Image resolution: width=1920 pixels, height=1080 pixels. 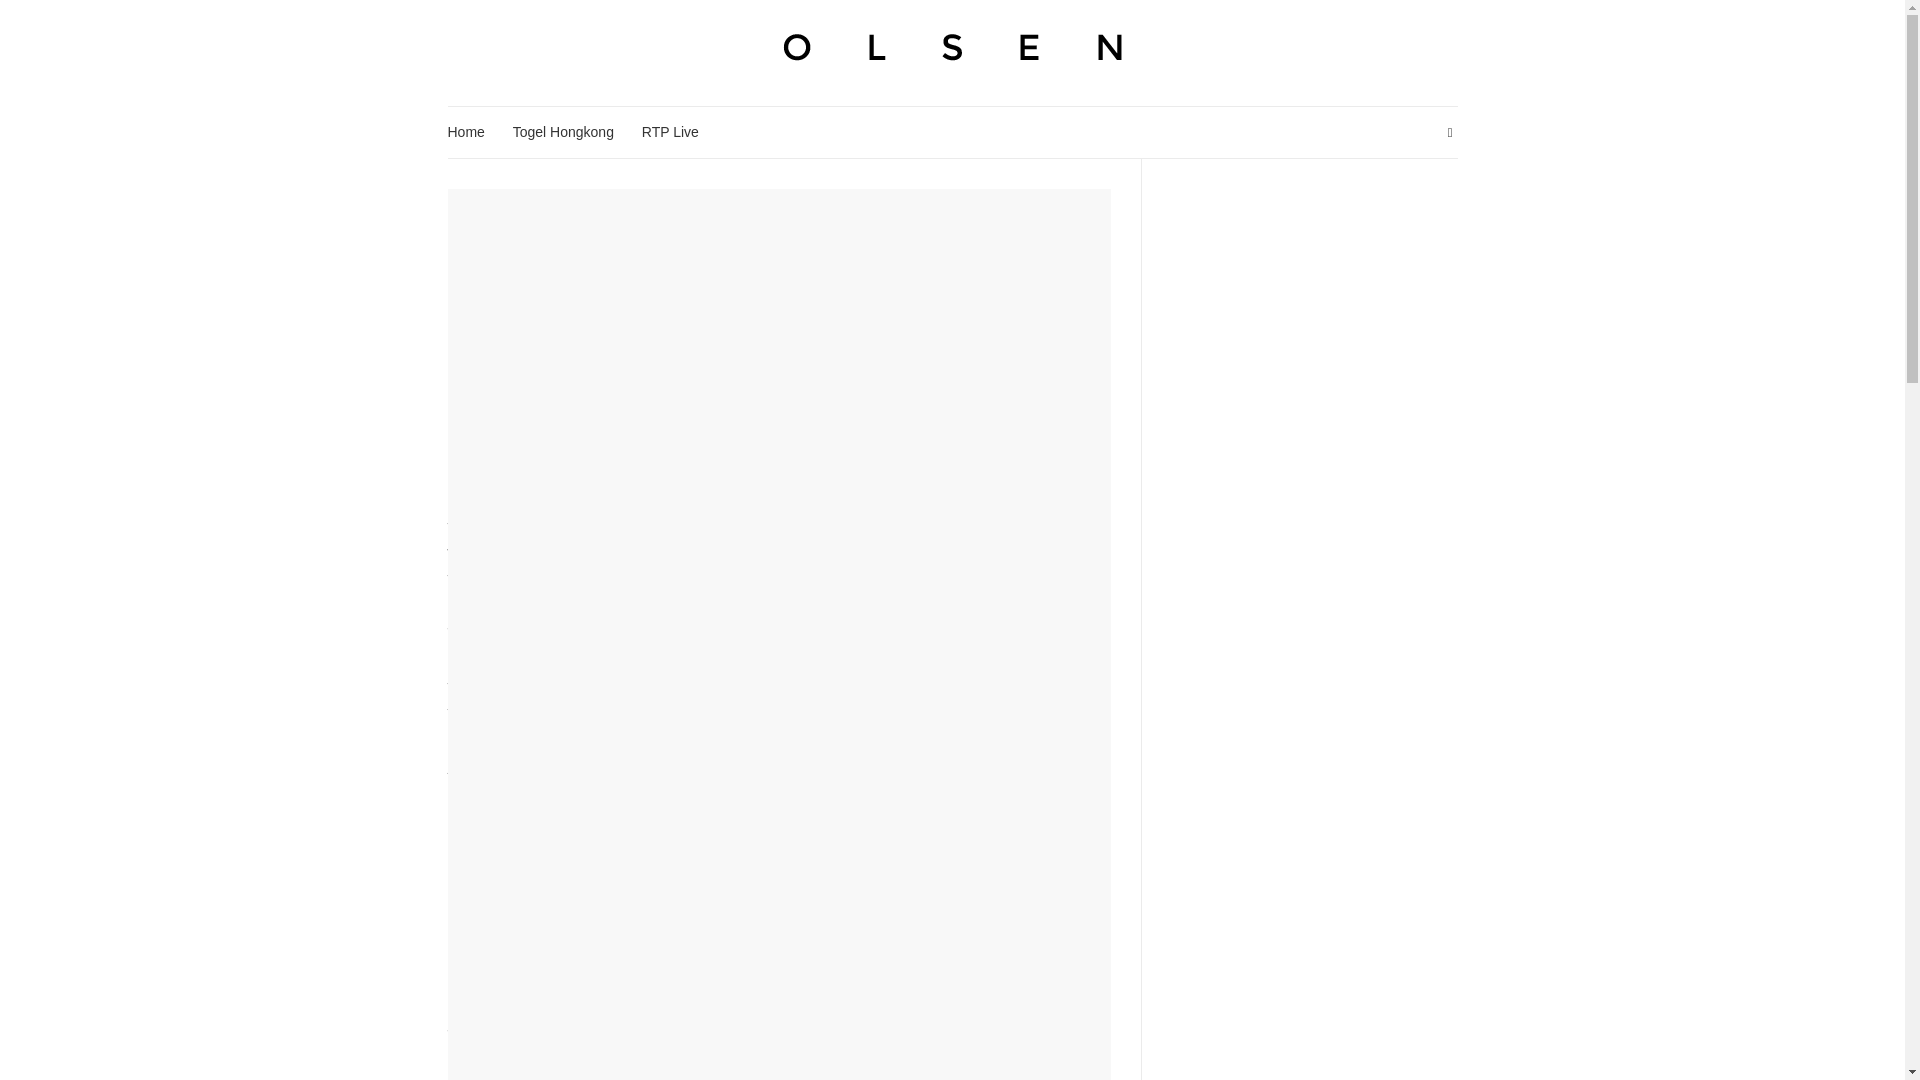 I want to click on Togel Hongkong, so click(x=563, y=132).